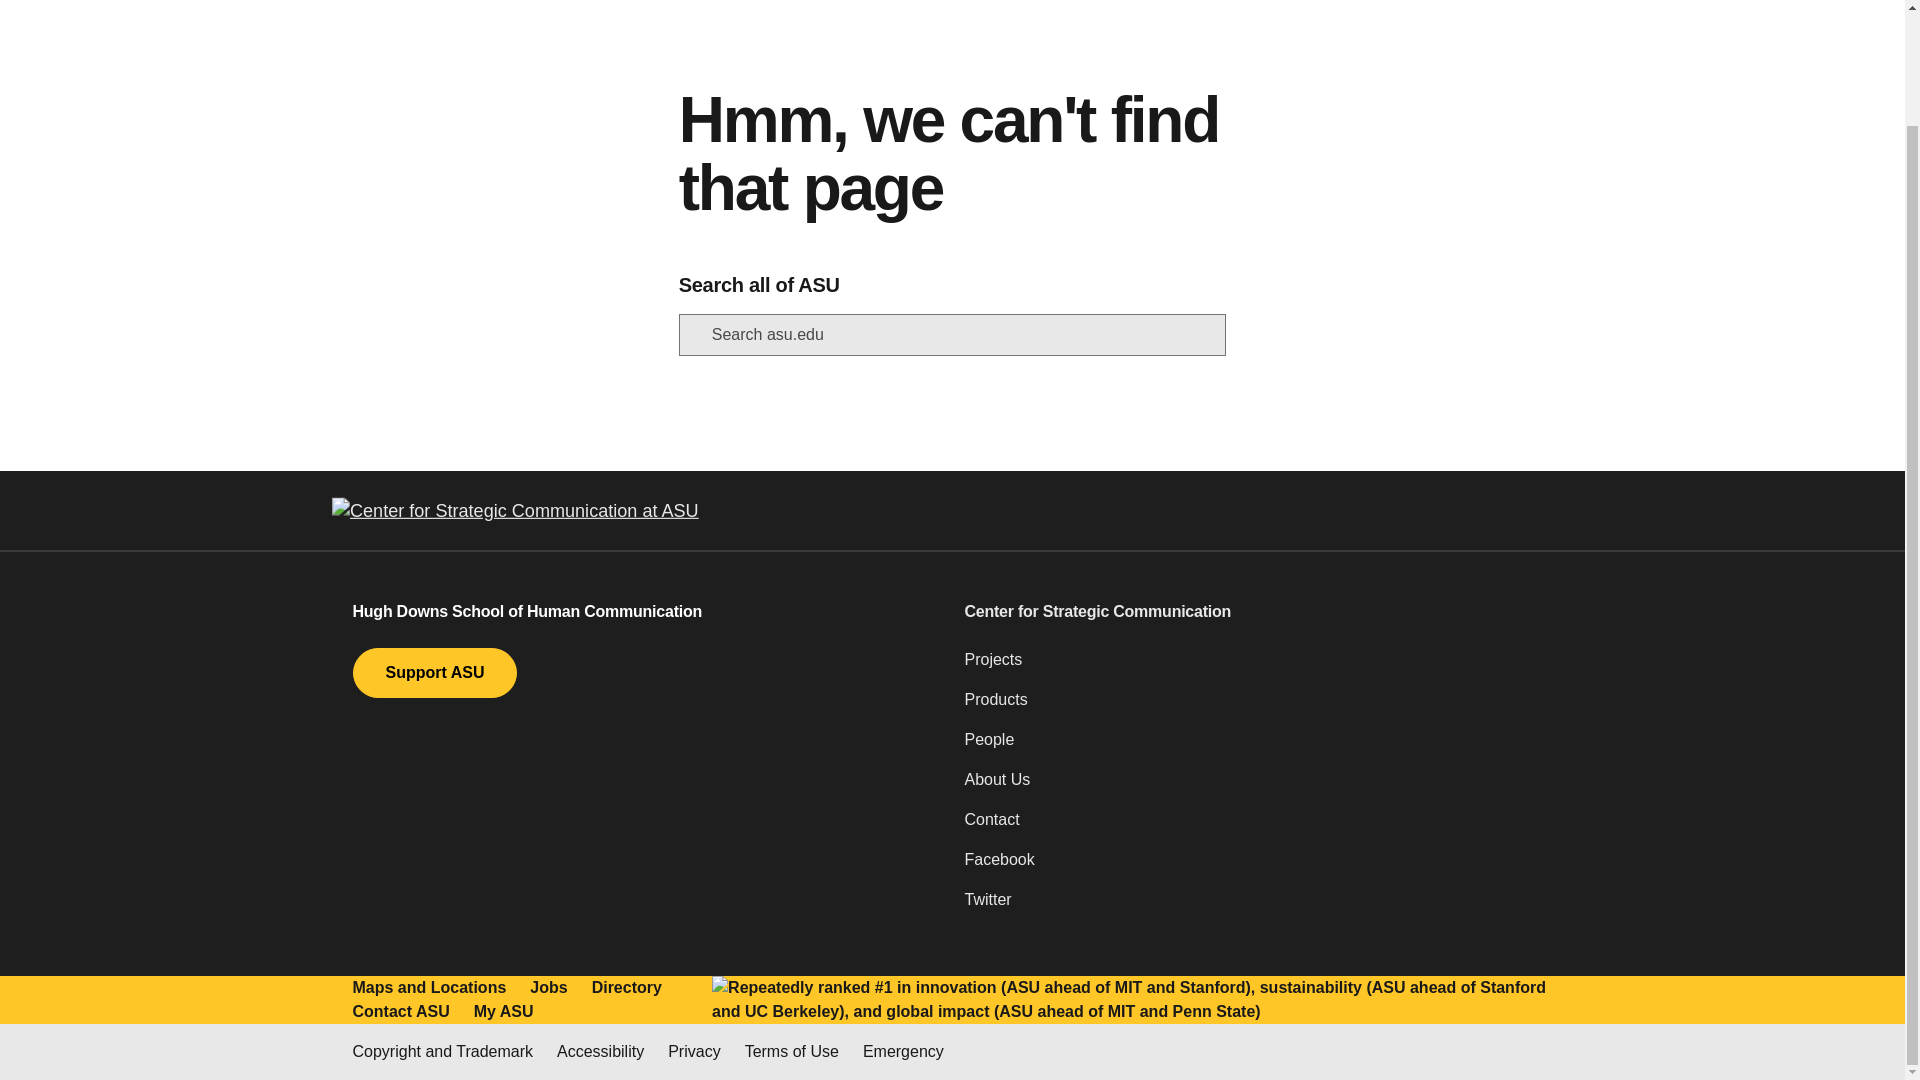 The height and width of the screenshot is (1080, 1920). What do you see at coordinates (548, 988) in the screenshot?
I see `Jobs` at bounding box center [548, 988].